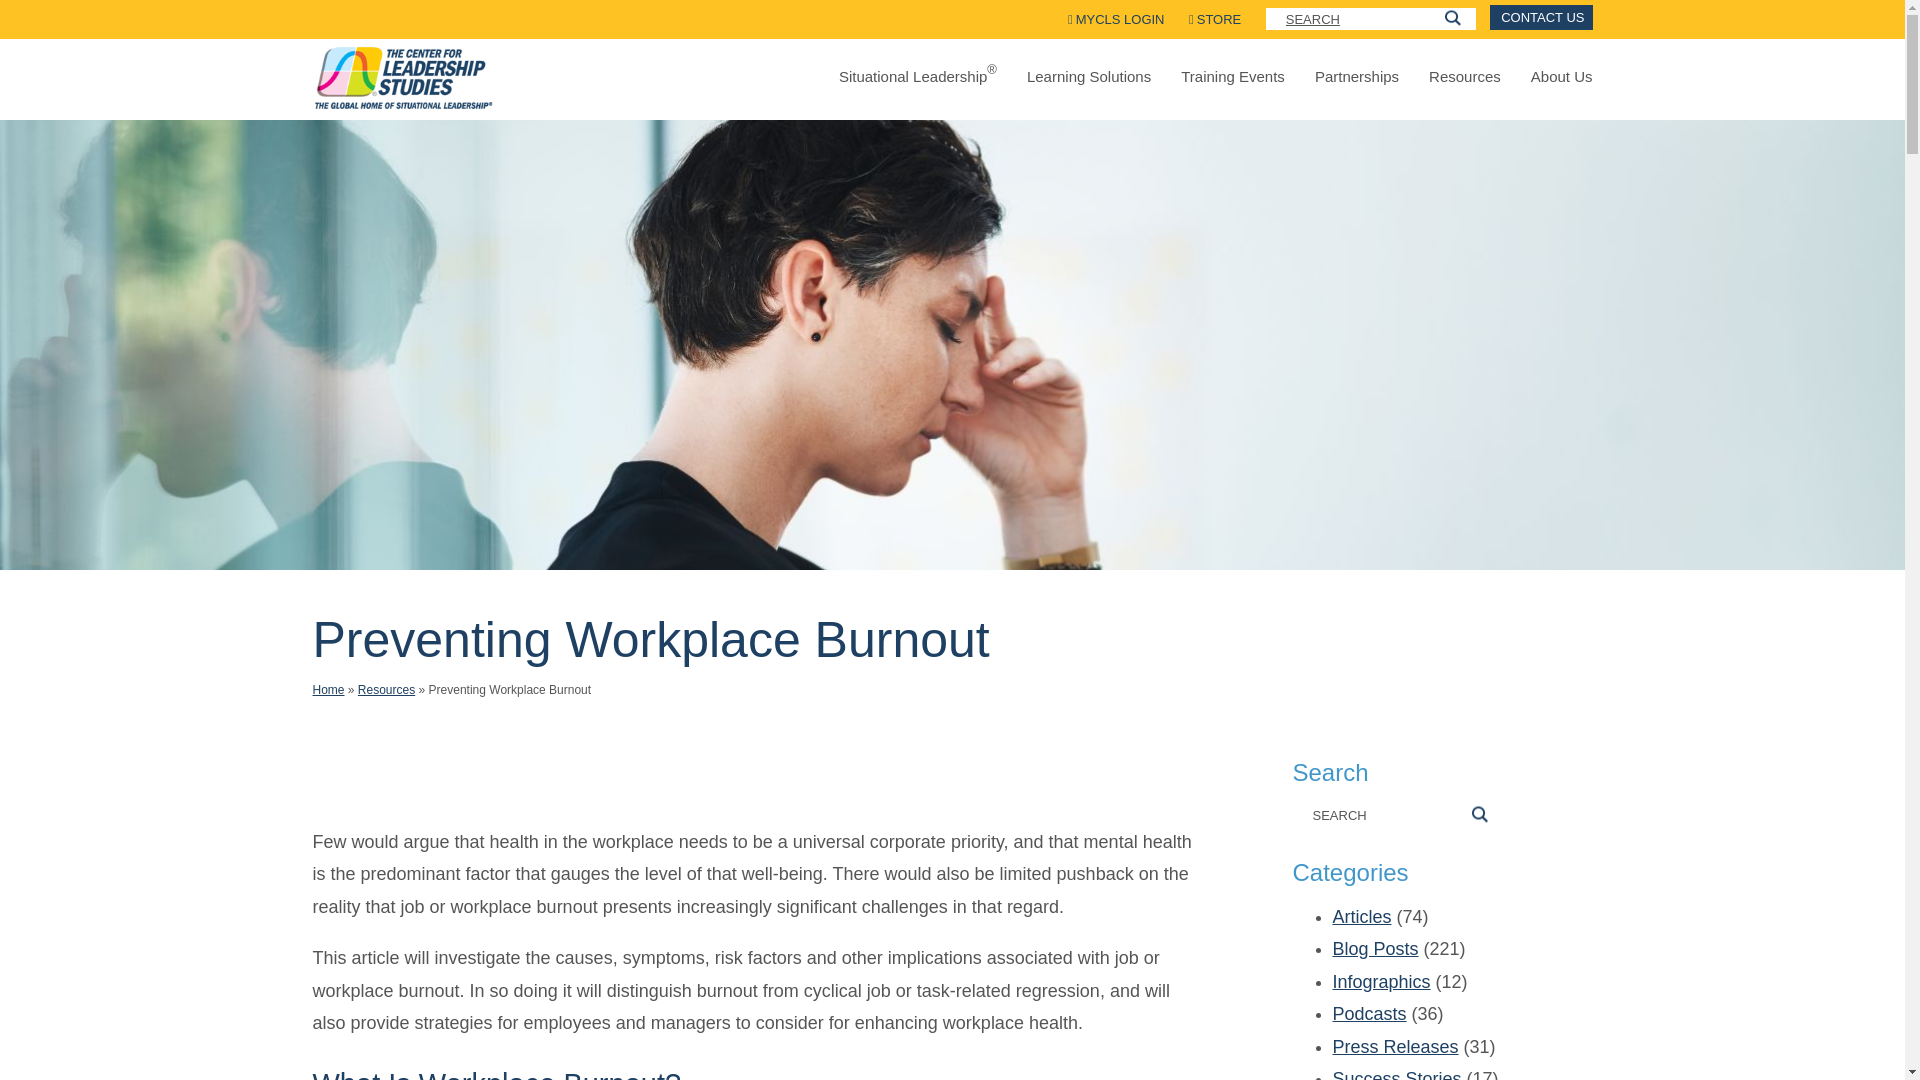  I want to click on Learning Solutions, so click(1088, 76).